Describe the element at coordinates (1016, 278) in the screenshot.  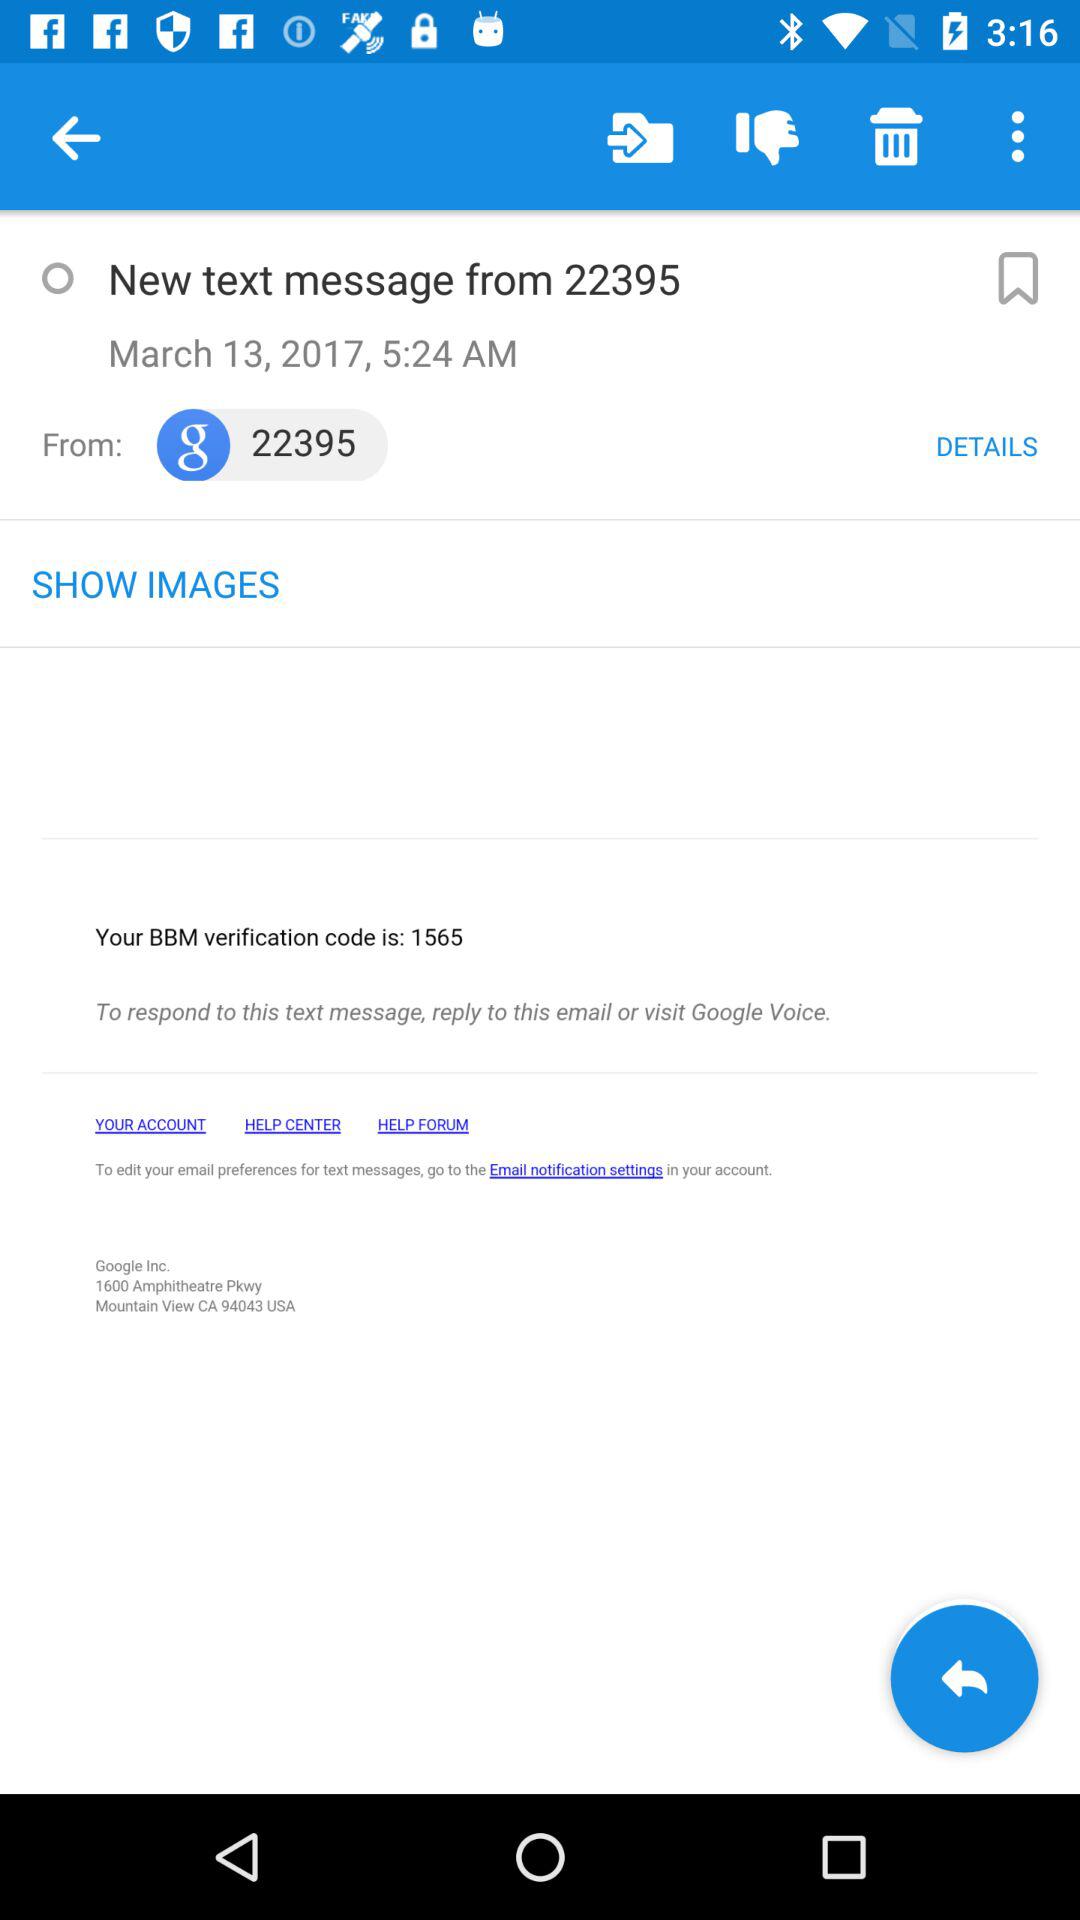
I see `to make bookmark` at that location.